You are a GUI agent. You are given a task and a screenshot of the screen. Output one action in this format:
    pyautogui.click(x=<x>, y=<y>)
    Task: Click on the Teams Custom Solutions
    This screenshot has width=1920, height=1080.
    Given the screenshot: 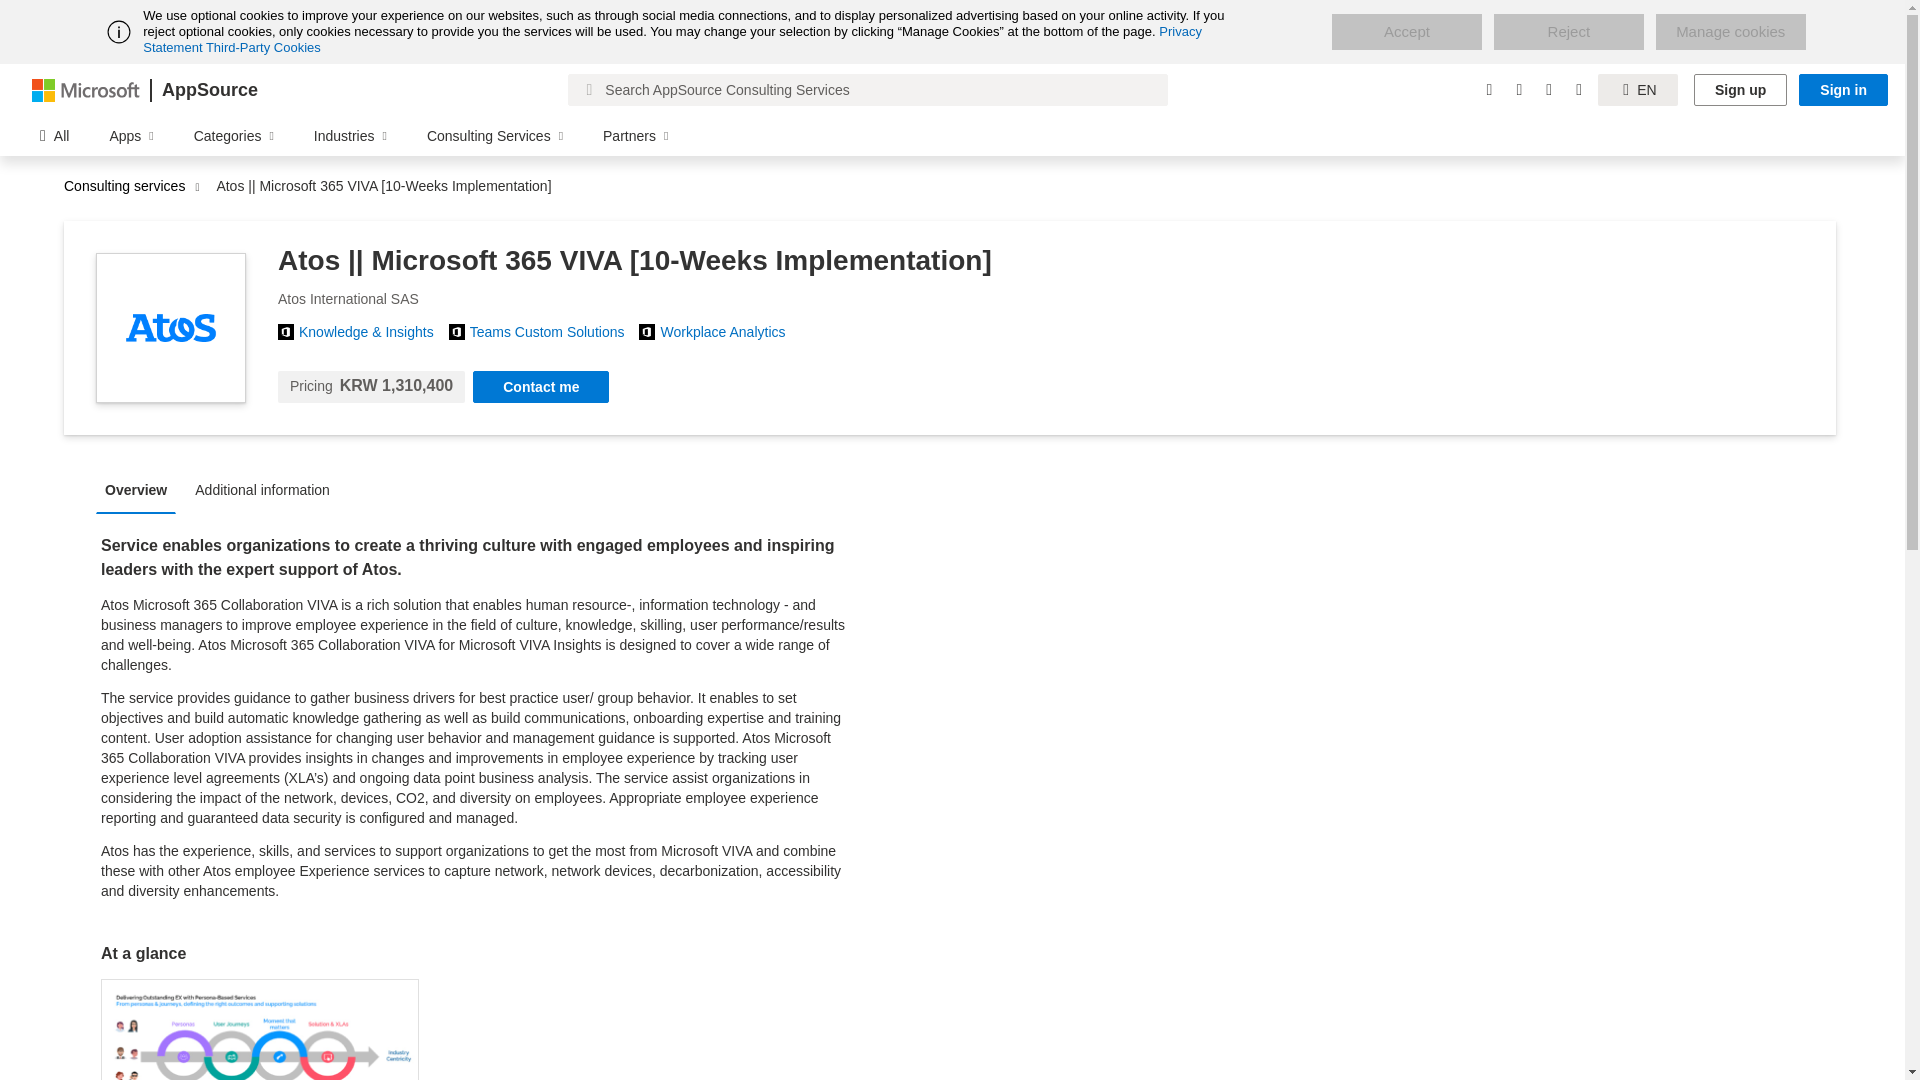 What is the action you would take?
    pyautogui.click(x=554, y=332)
    